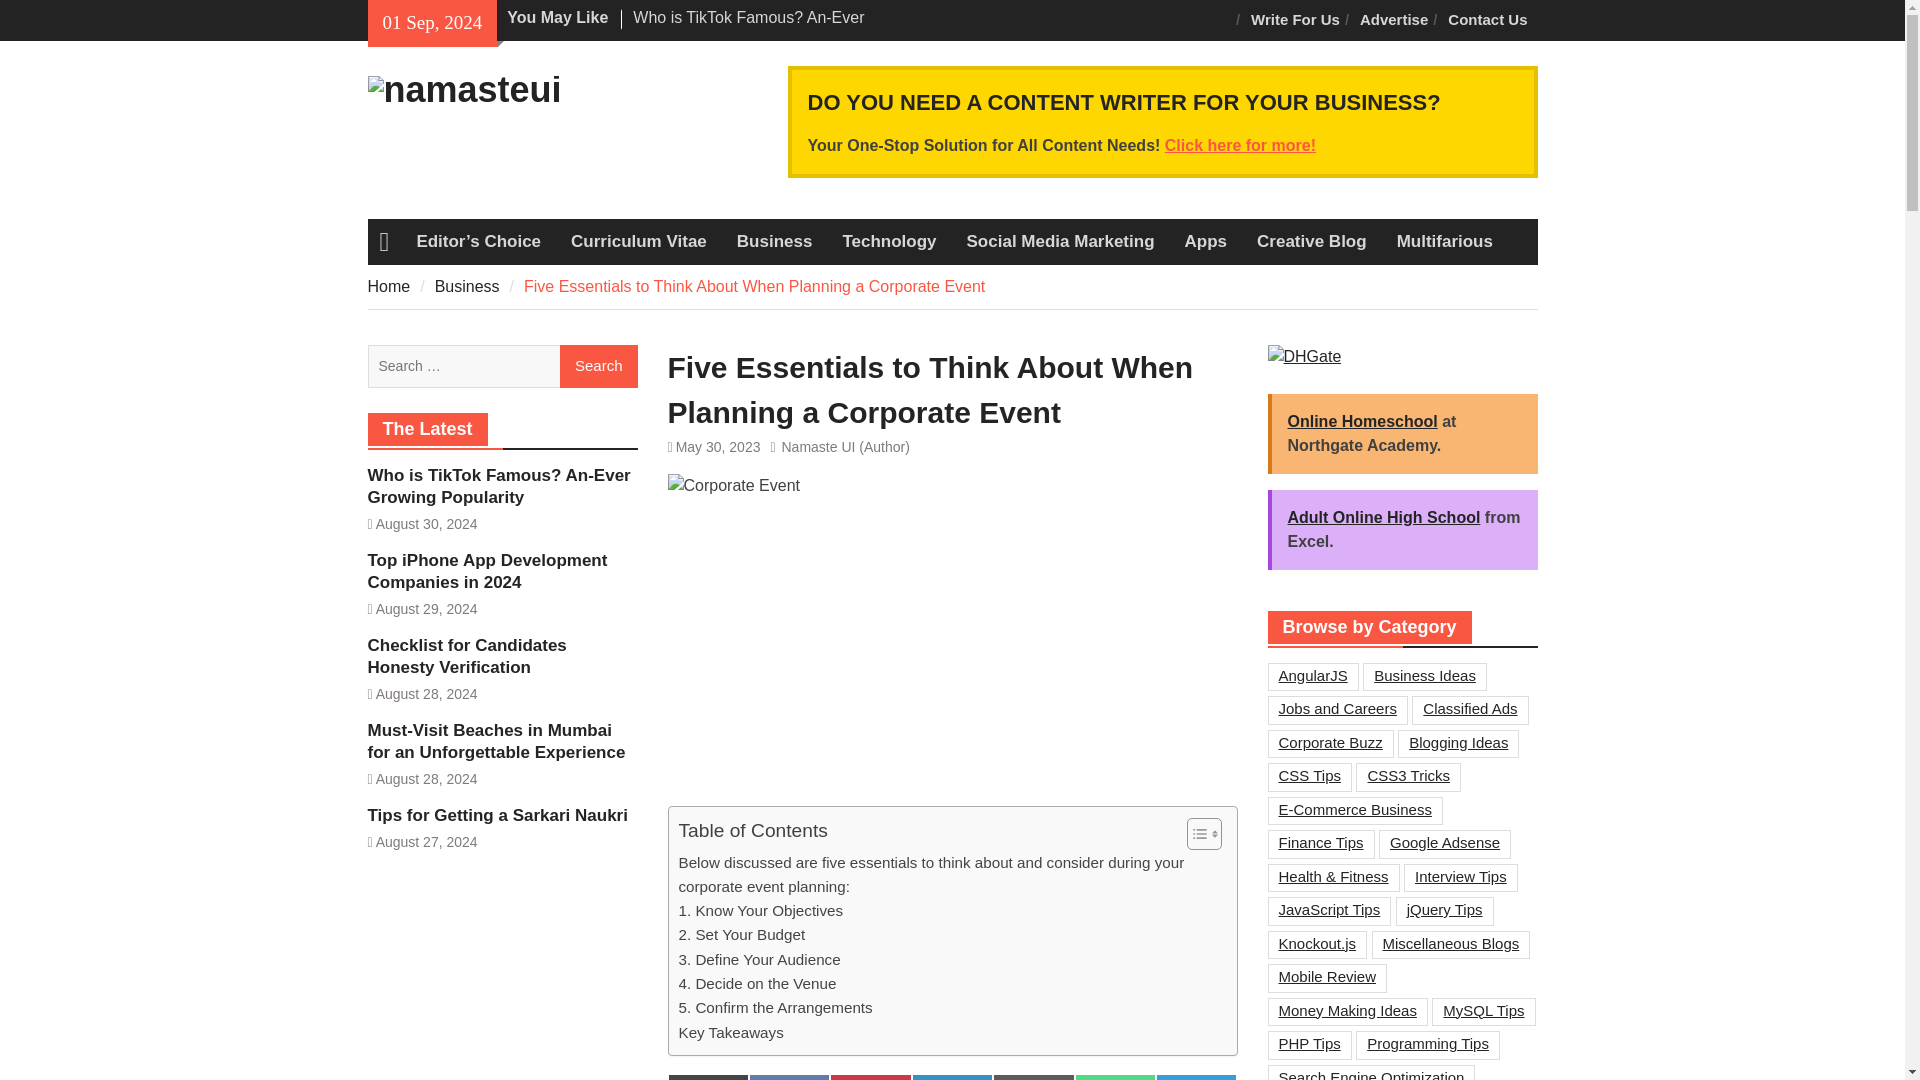  What do you see at coordinates (1240, 146) in the screenshot?
I see `WritoMeter - Best Content Writing Agency` at bounding box center [1240, 146].